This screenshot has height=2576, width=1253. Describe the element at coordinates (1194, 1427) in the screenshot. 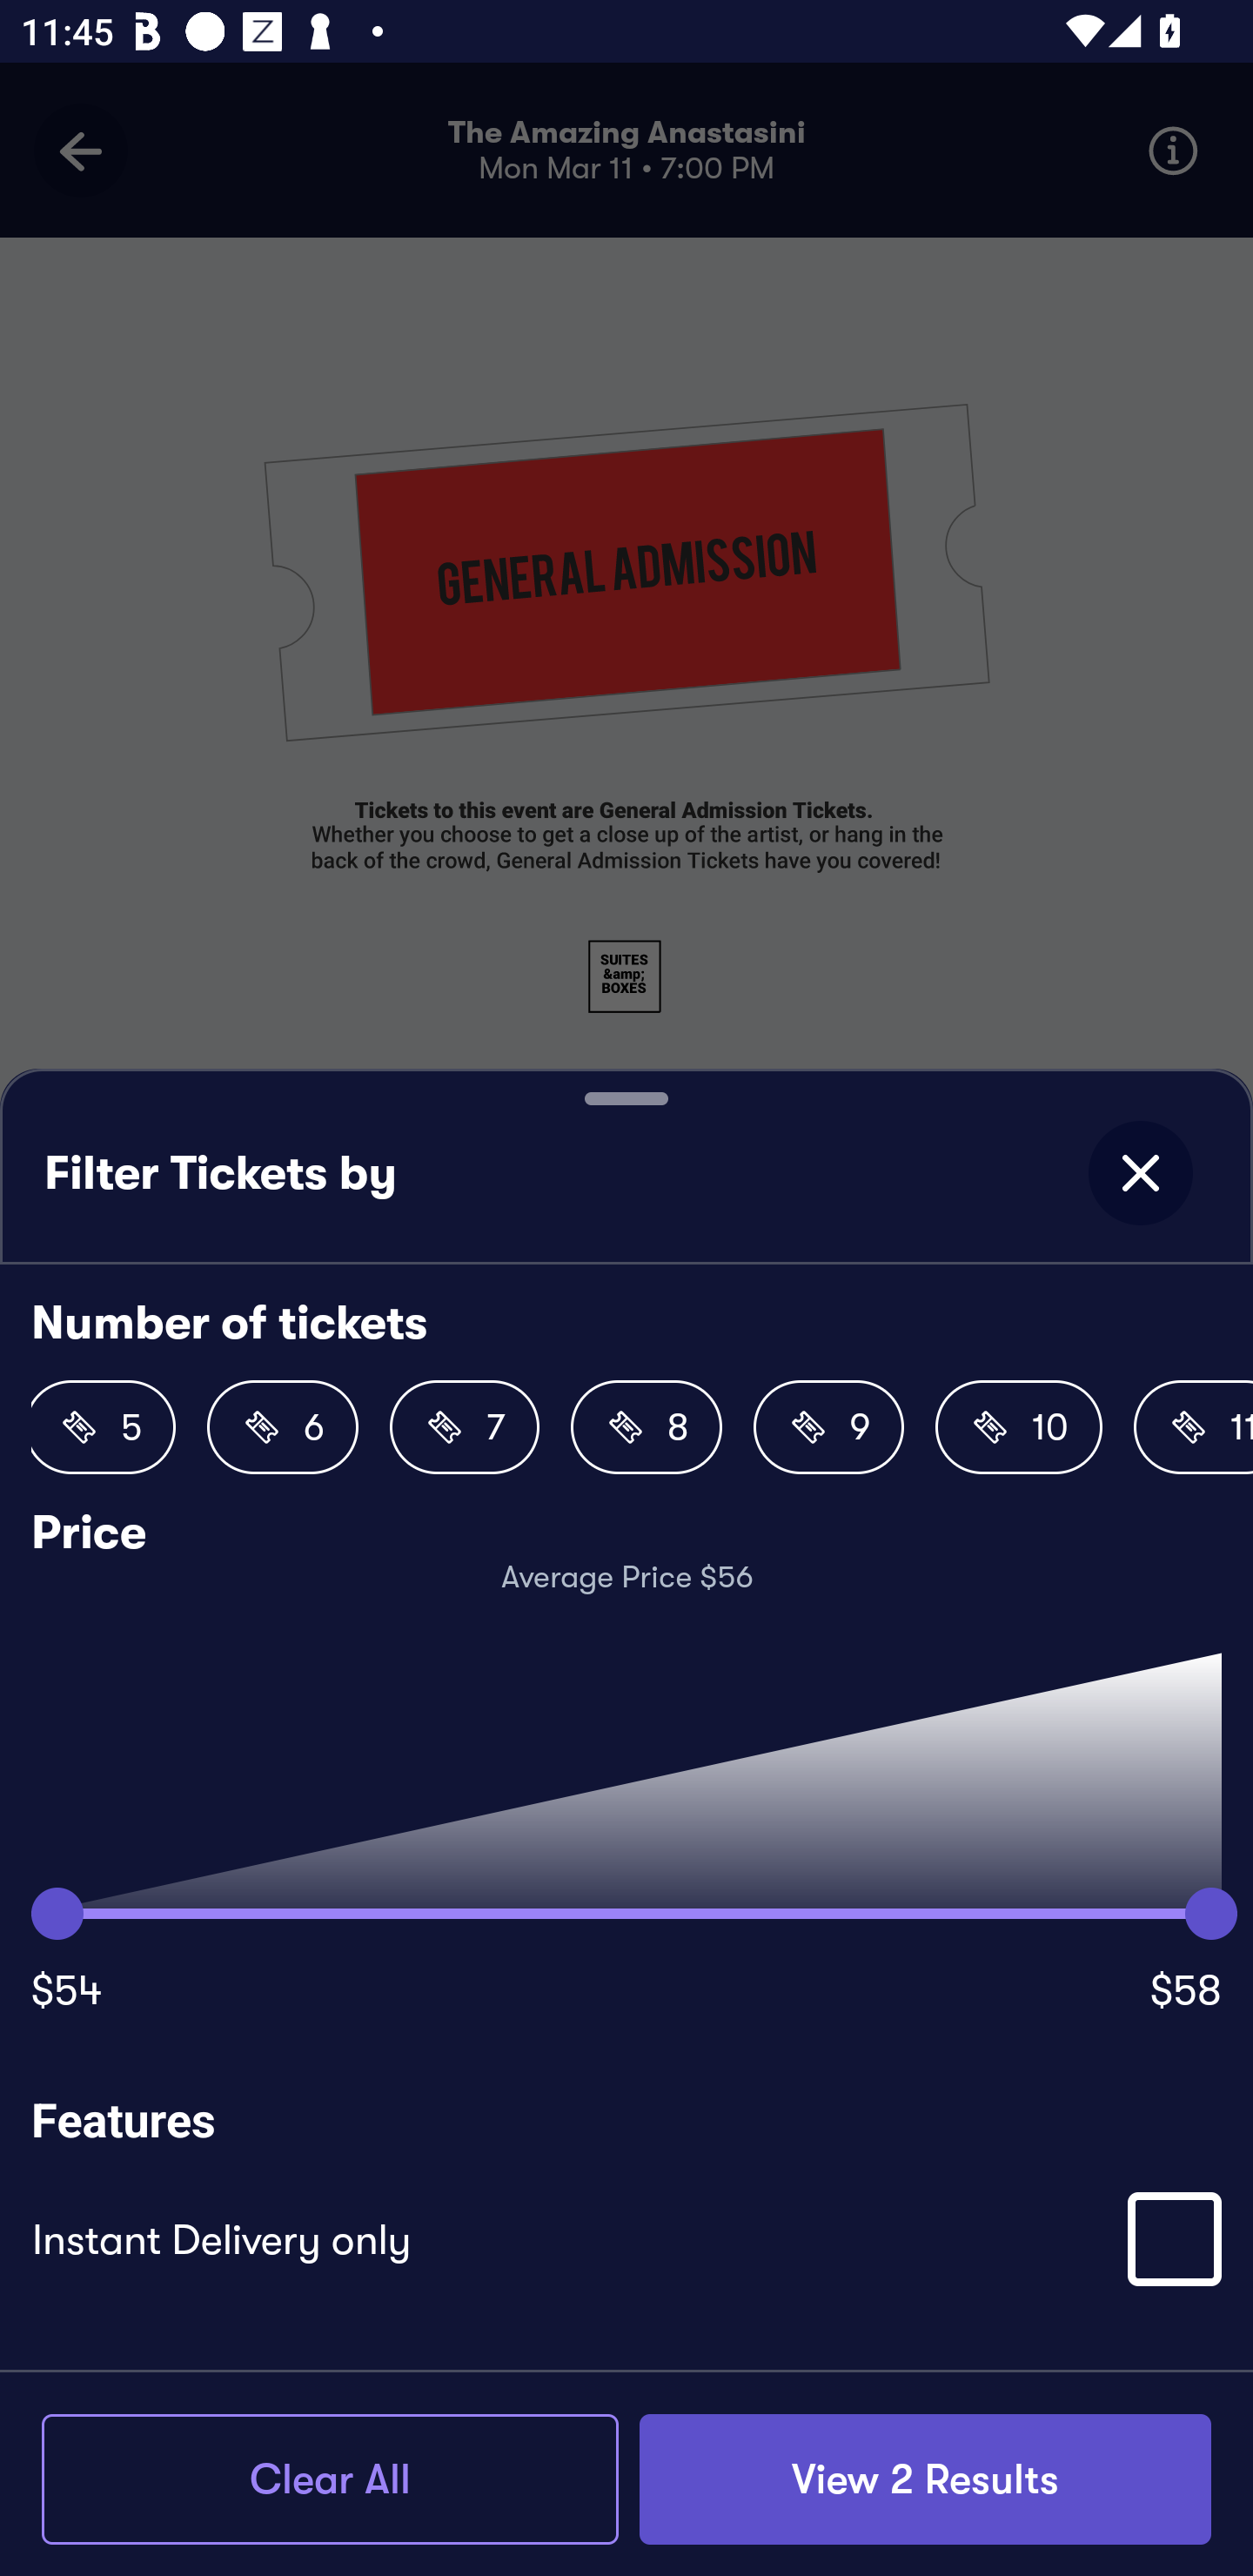

I see `11` at that location.